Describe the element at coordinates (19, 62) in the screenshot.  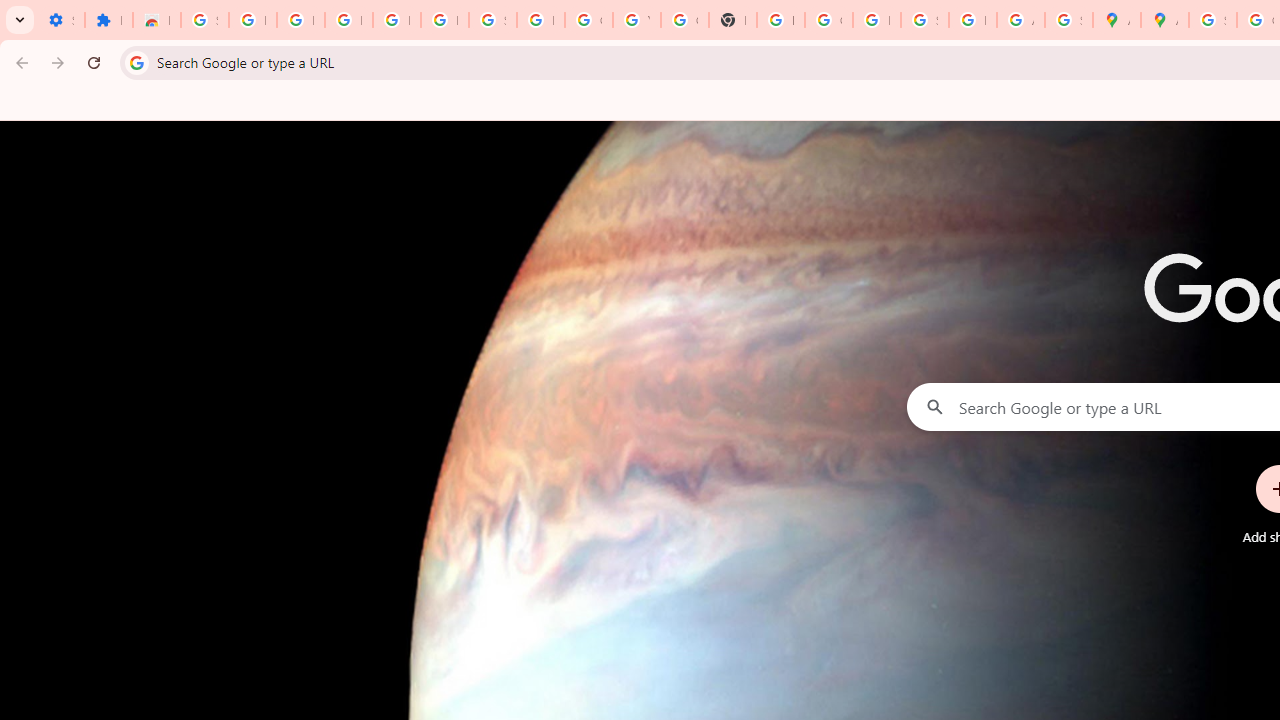
I see `Back` at that location.